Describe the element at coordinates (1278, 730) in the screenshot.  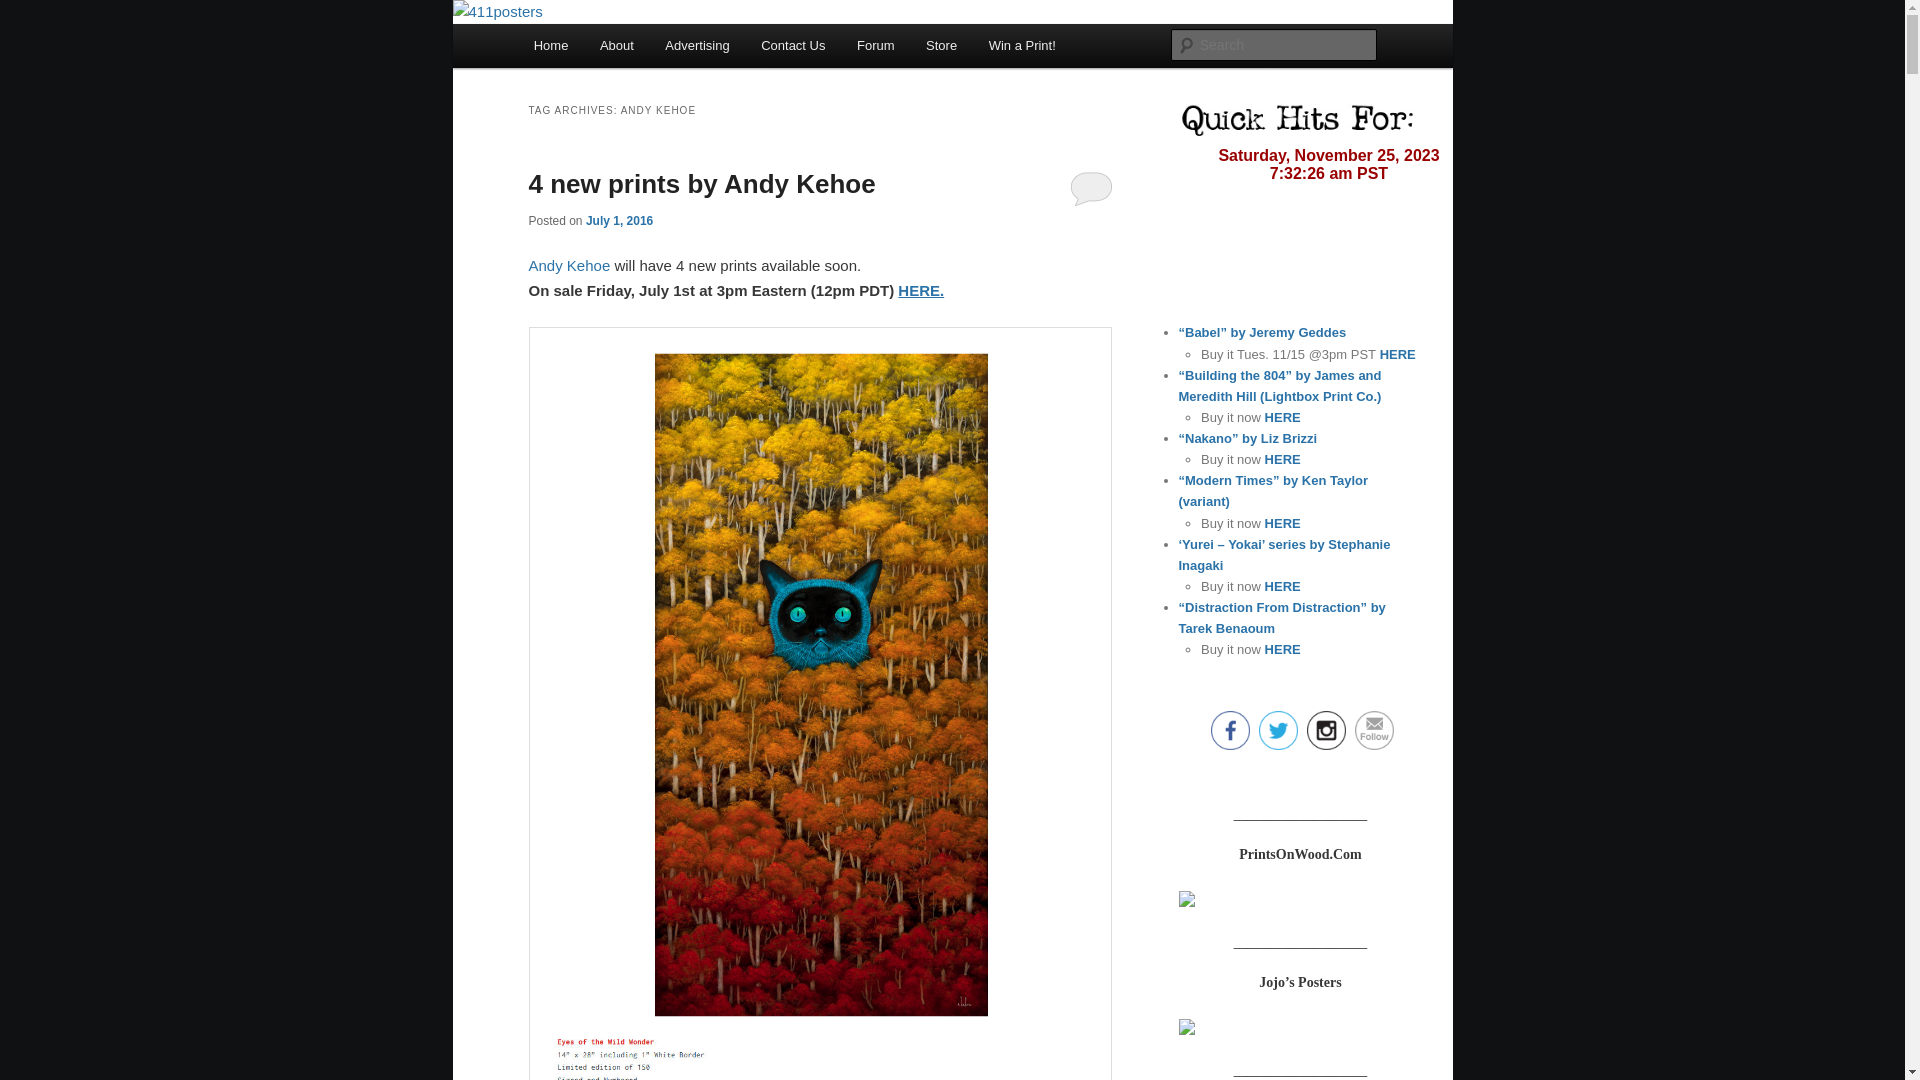
I see `Twitter` at that location.